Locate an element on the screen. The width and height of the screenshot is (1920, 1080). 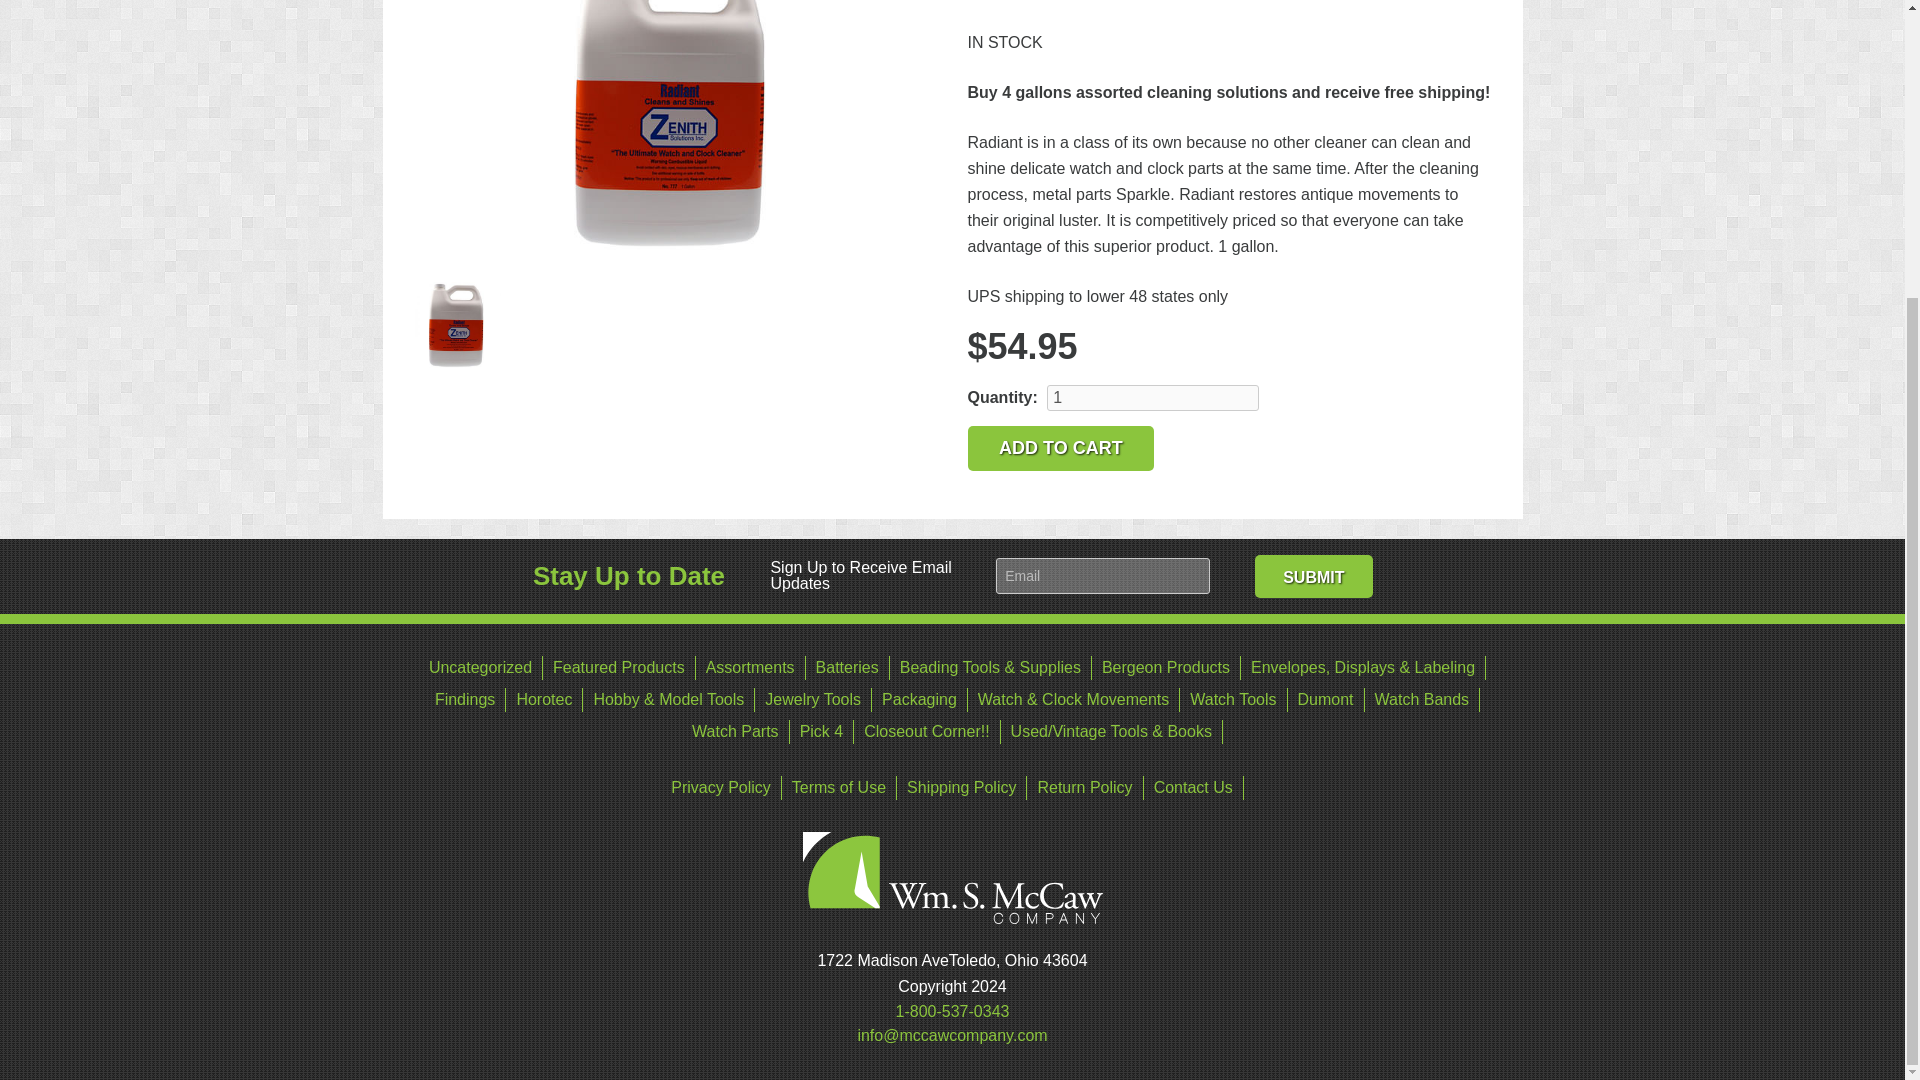
Submit is located at coordinates (1314, 576).